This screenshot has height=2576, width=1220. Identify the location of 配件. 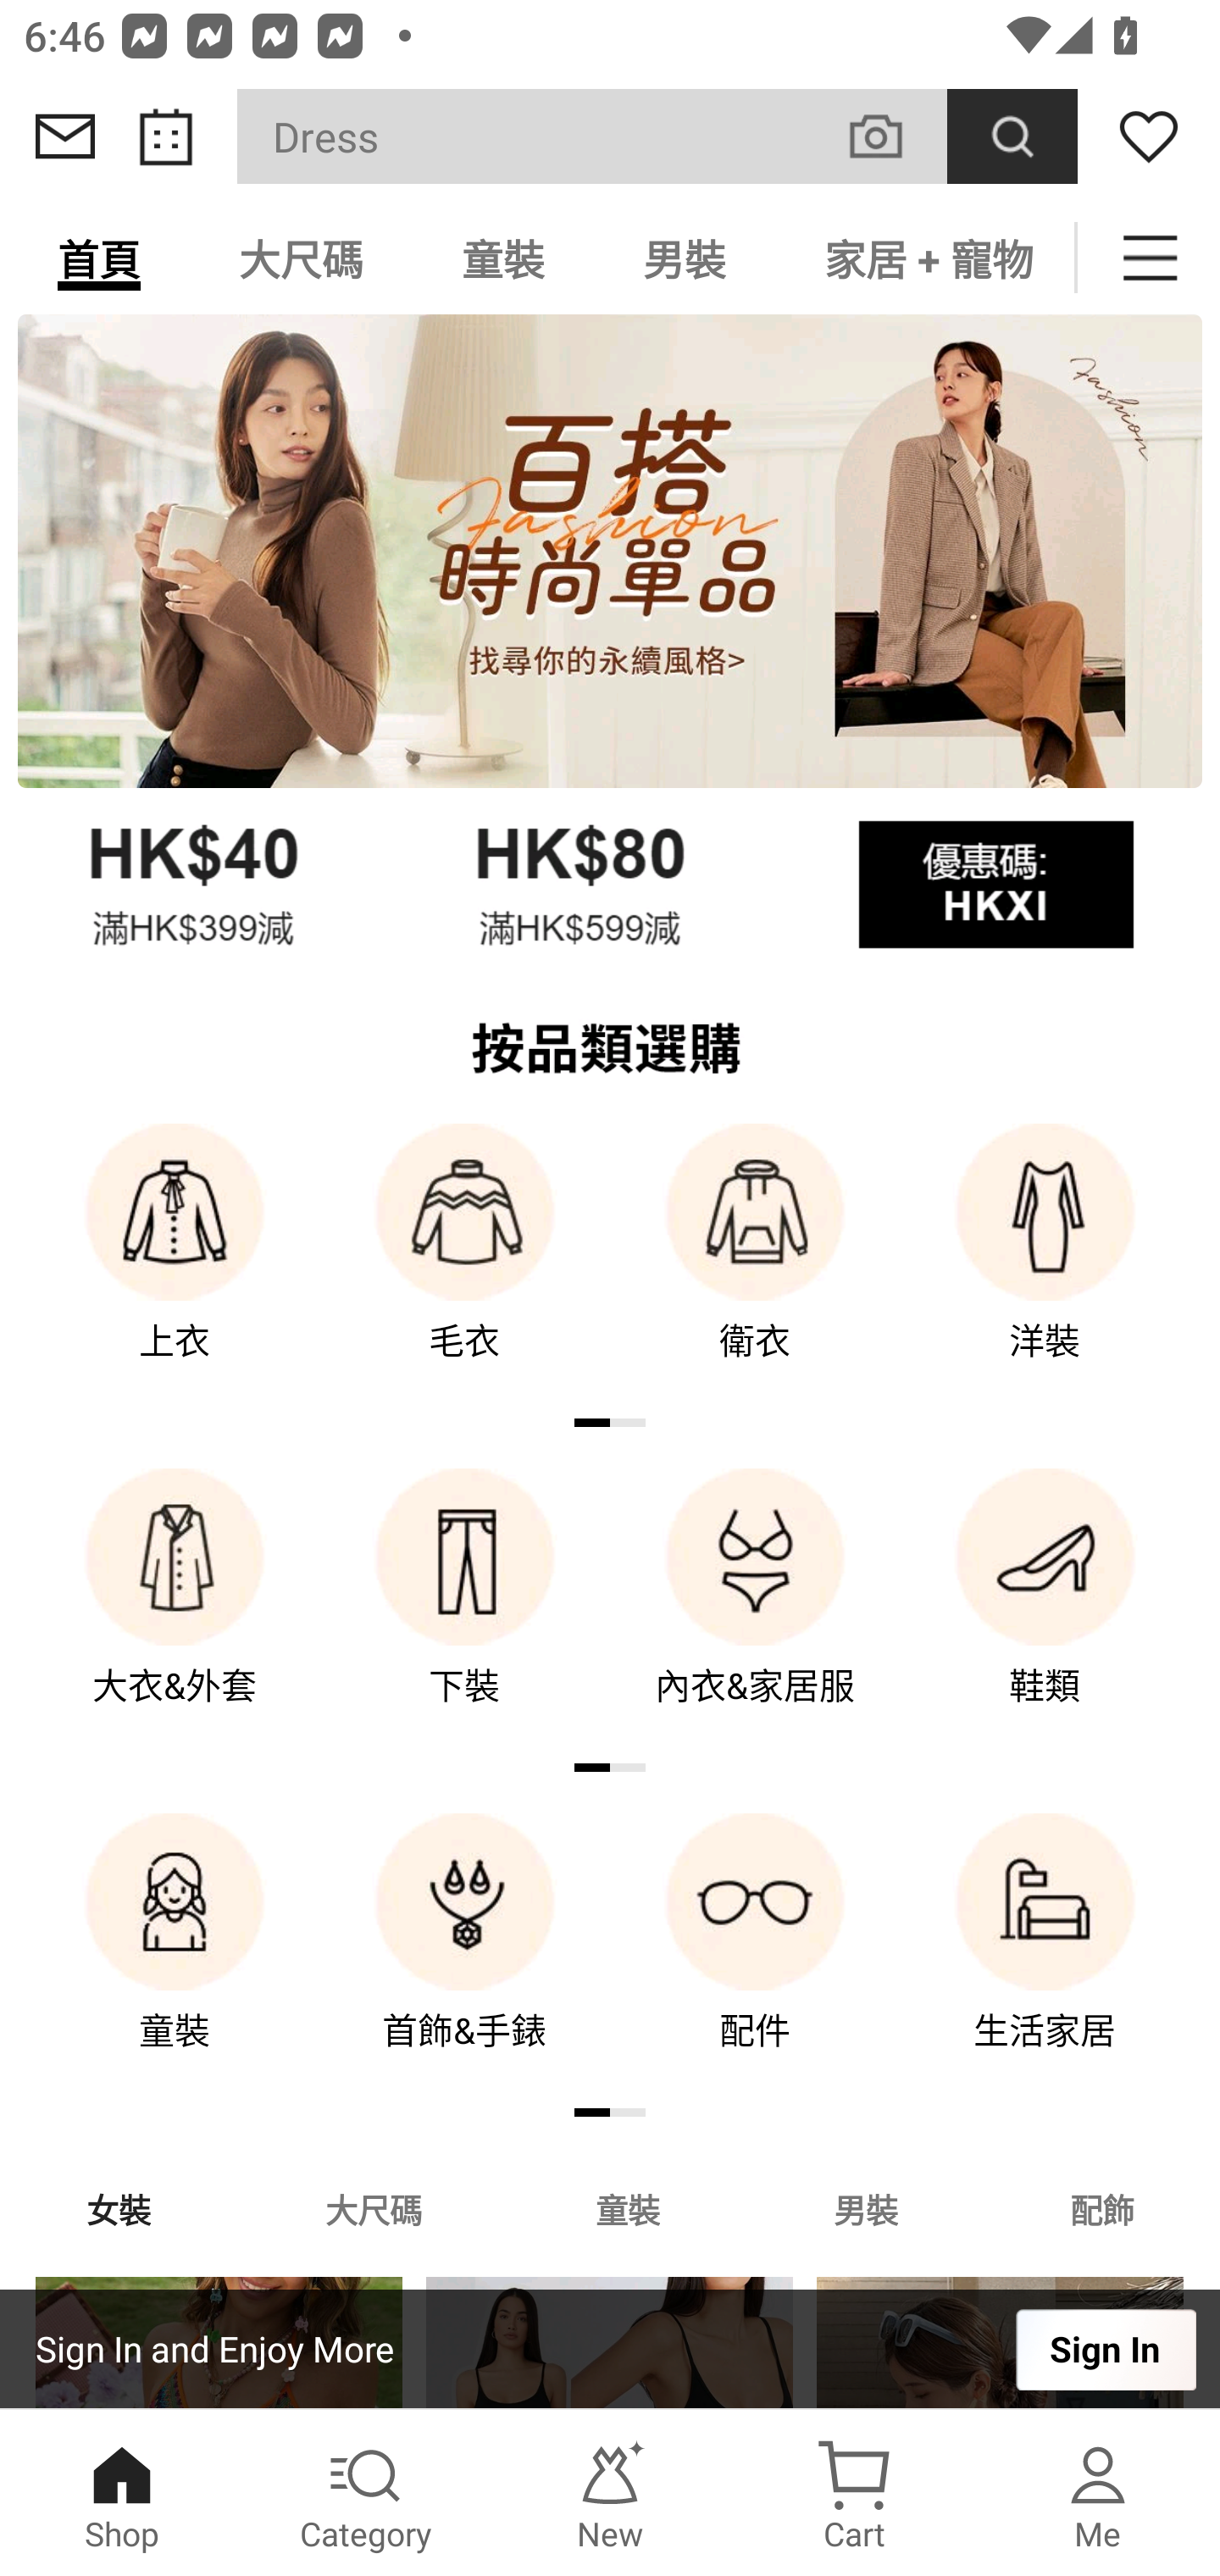
(755, 1955).